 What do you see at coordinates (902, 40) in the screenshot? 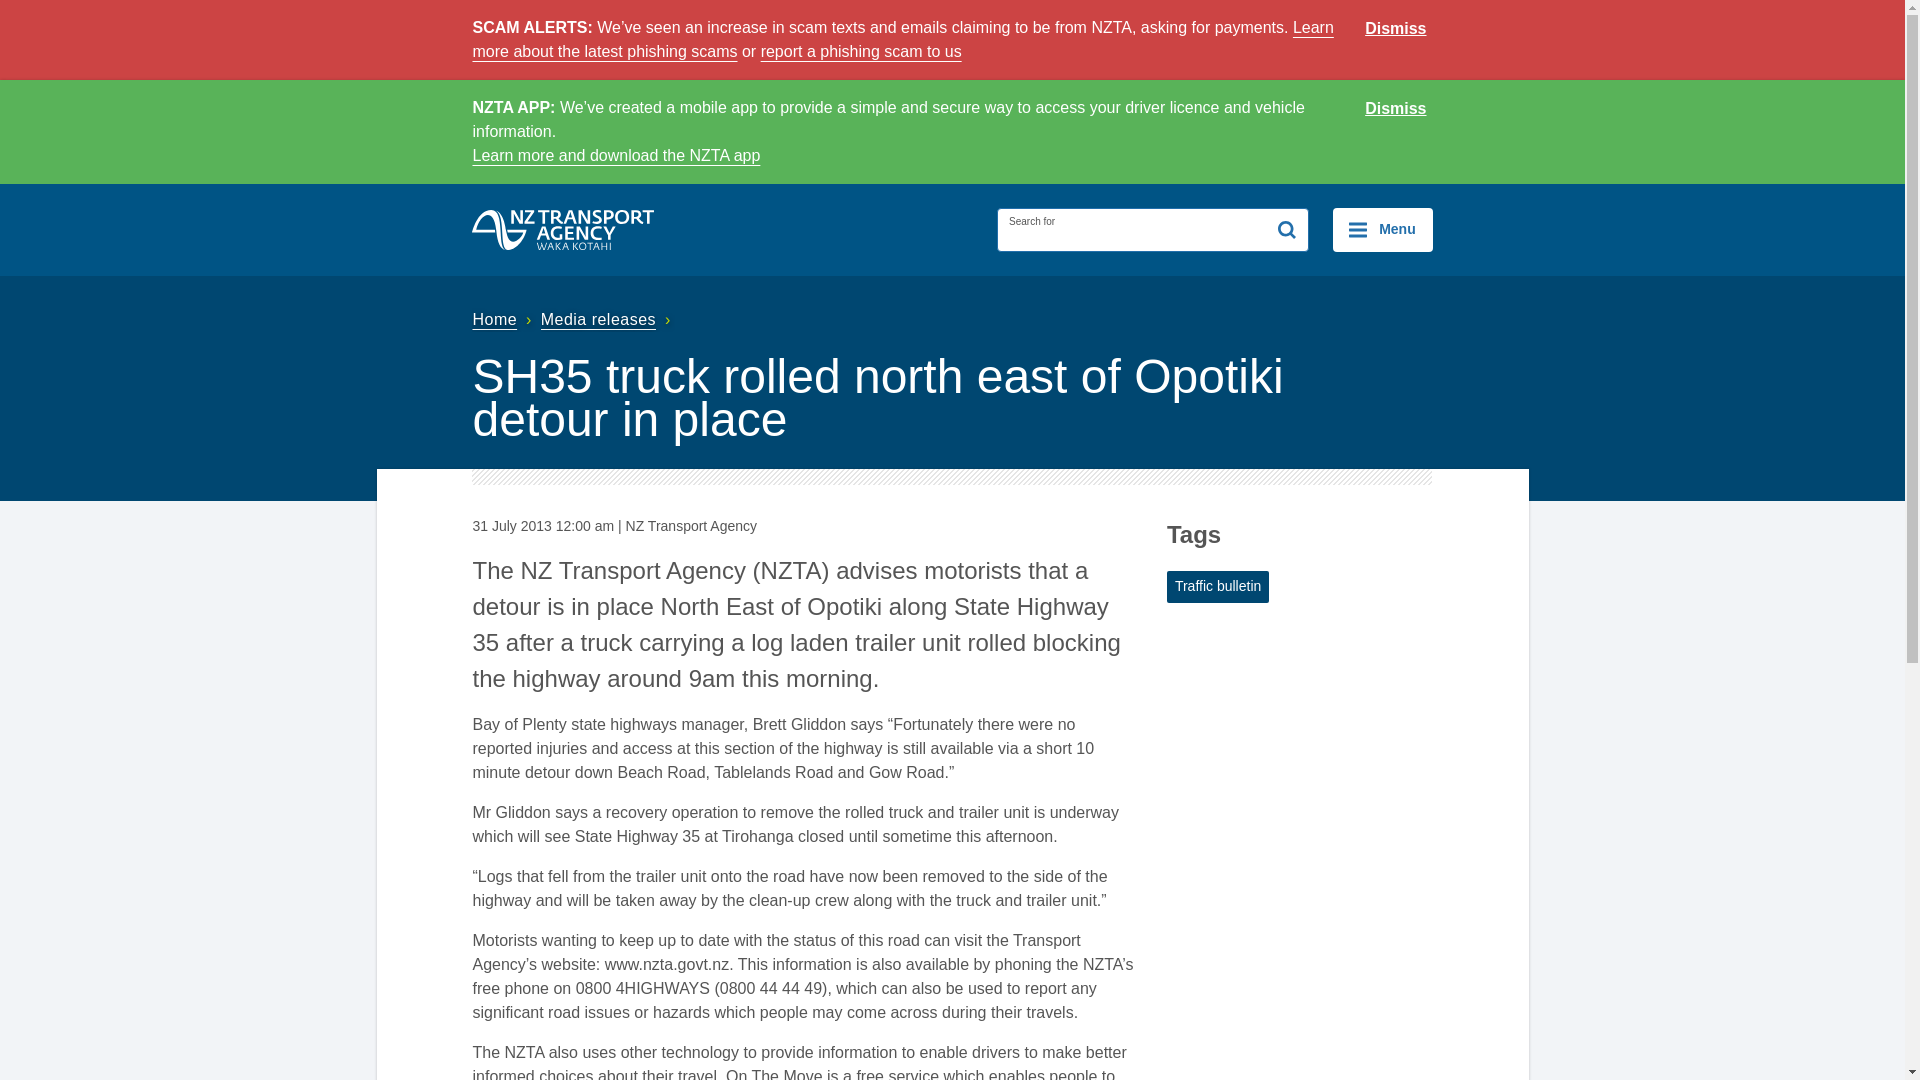
I see `Learn more about the latest phishing scams` at bounding box center [902, 40].